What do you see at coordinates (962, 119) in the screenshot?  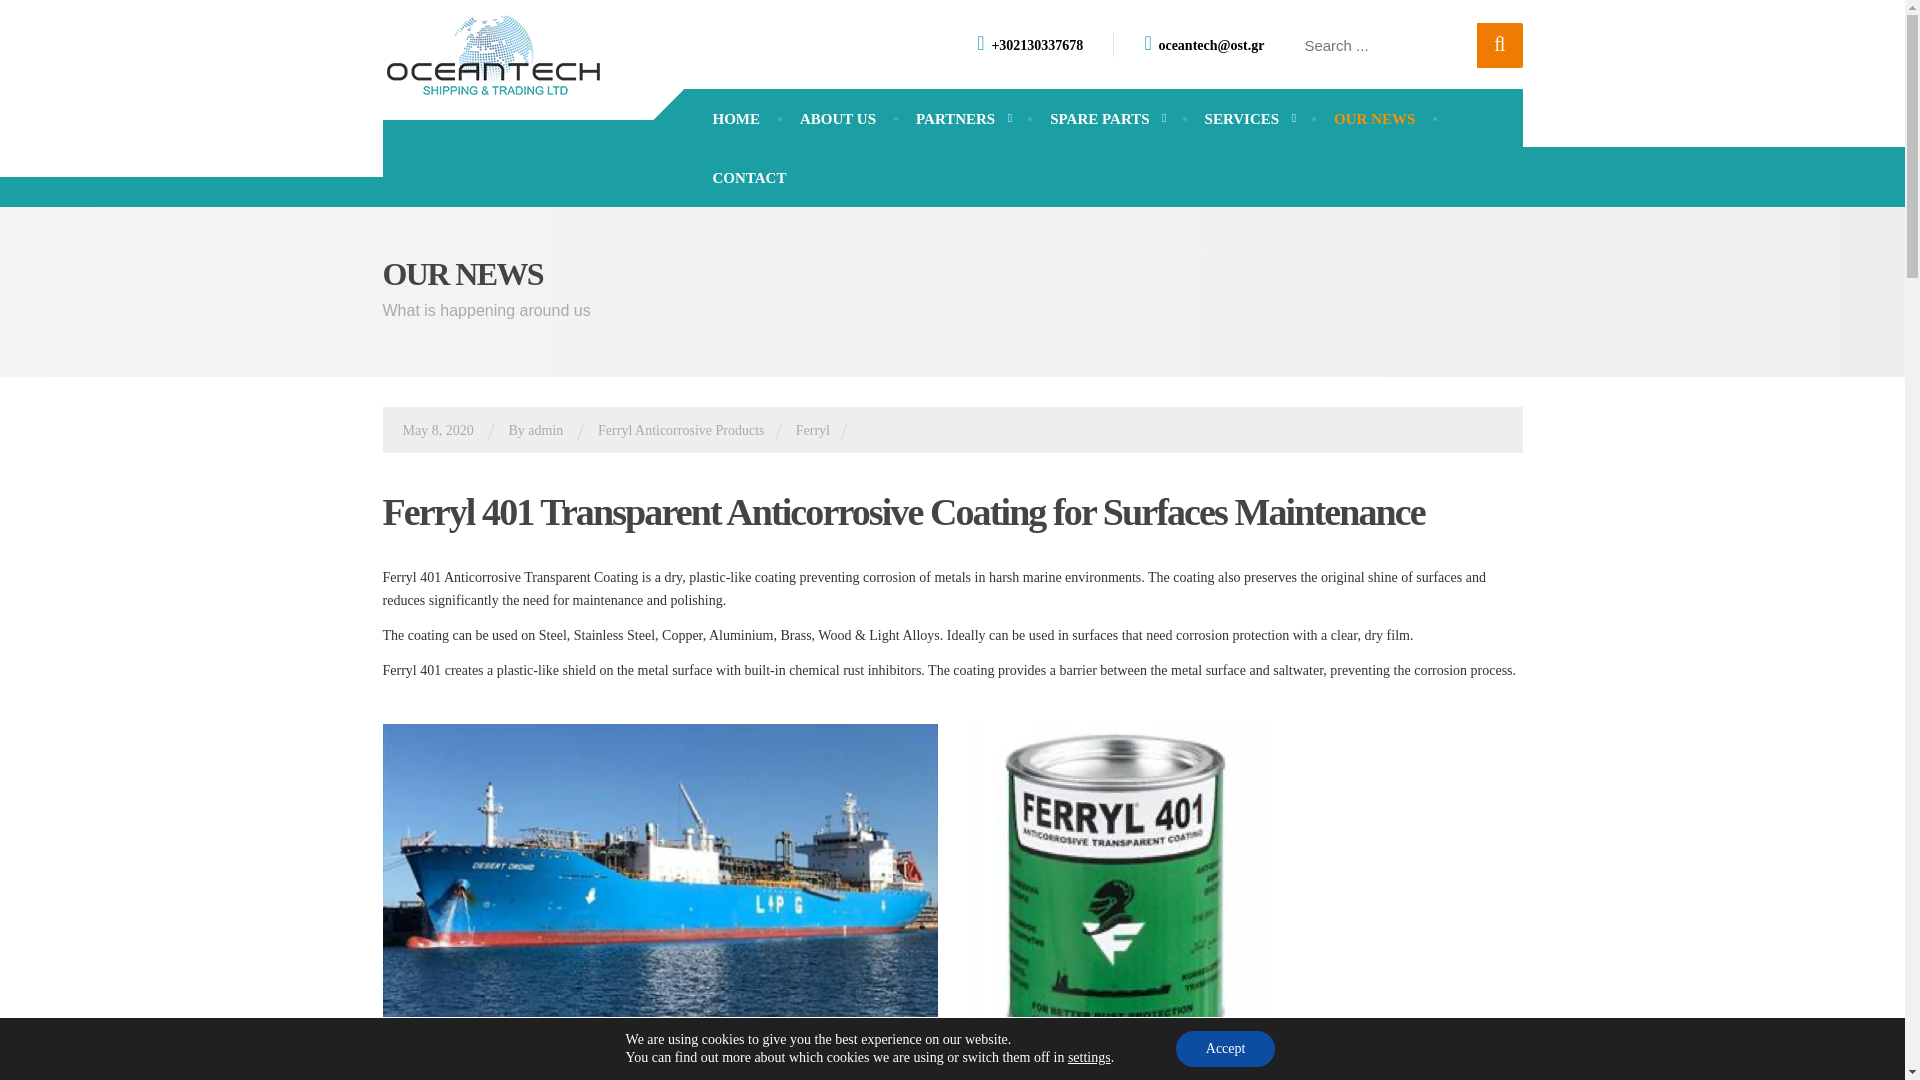 I see `PARTNERS` at bounding box center [962, 119].